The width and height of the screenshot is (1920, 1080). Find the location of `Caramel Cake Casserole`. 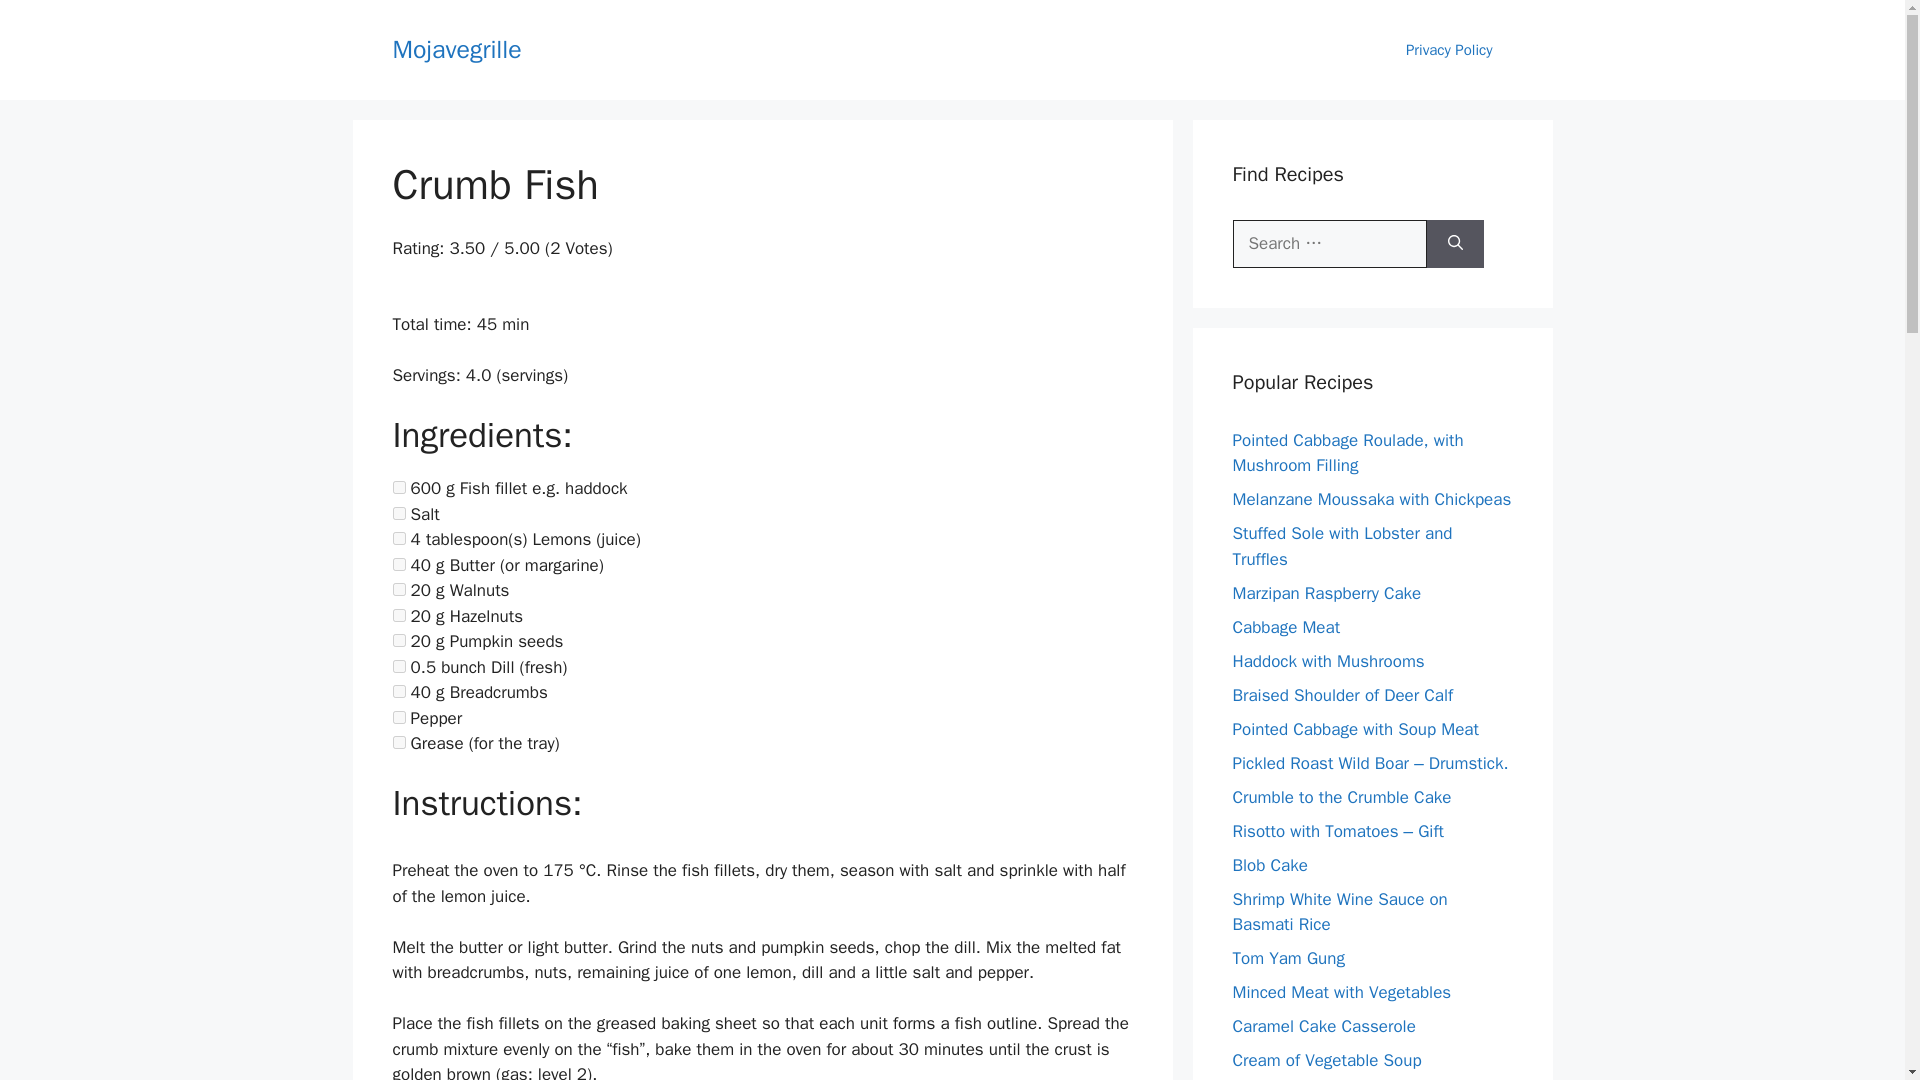

Caramel Cake Casserole is located at coordinates (1324, 1026).